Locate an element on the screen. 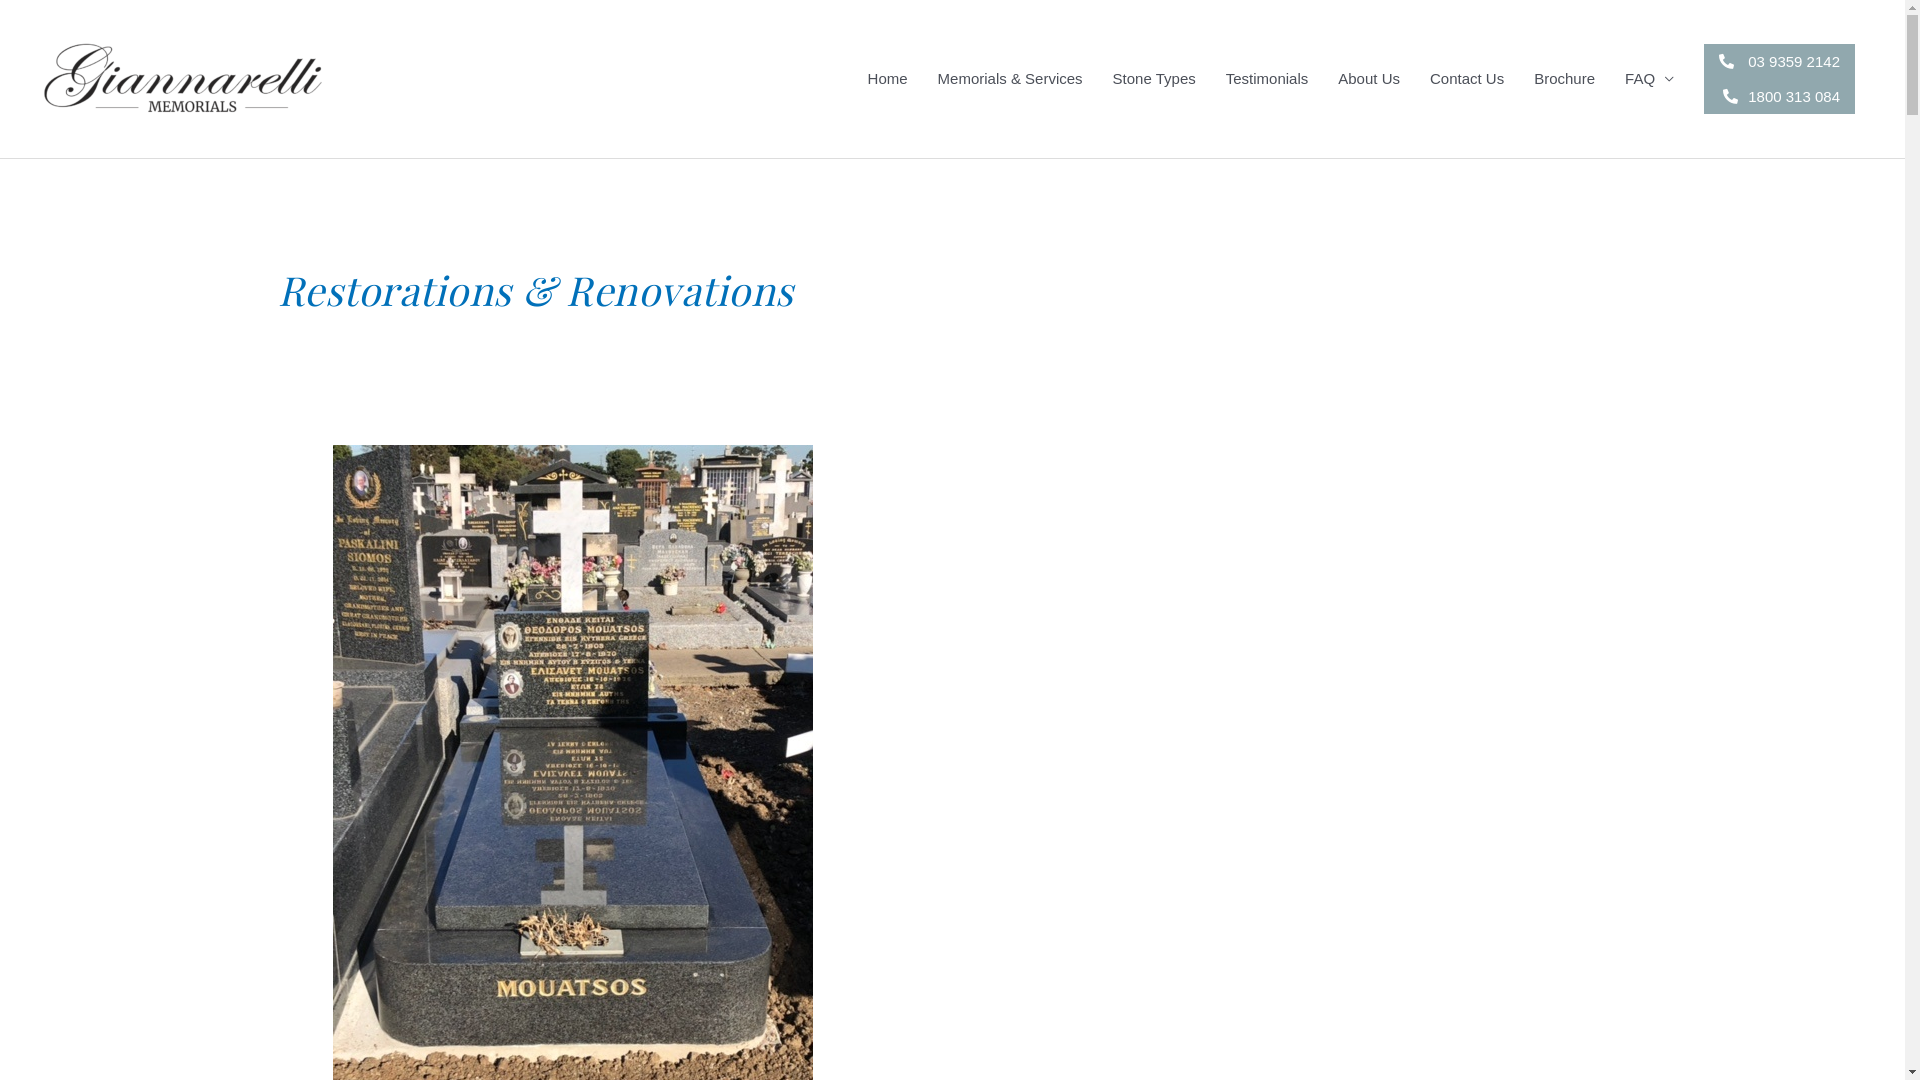  Memorials & Services is located at coordinates (1010, 79).